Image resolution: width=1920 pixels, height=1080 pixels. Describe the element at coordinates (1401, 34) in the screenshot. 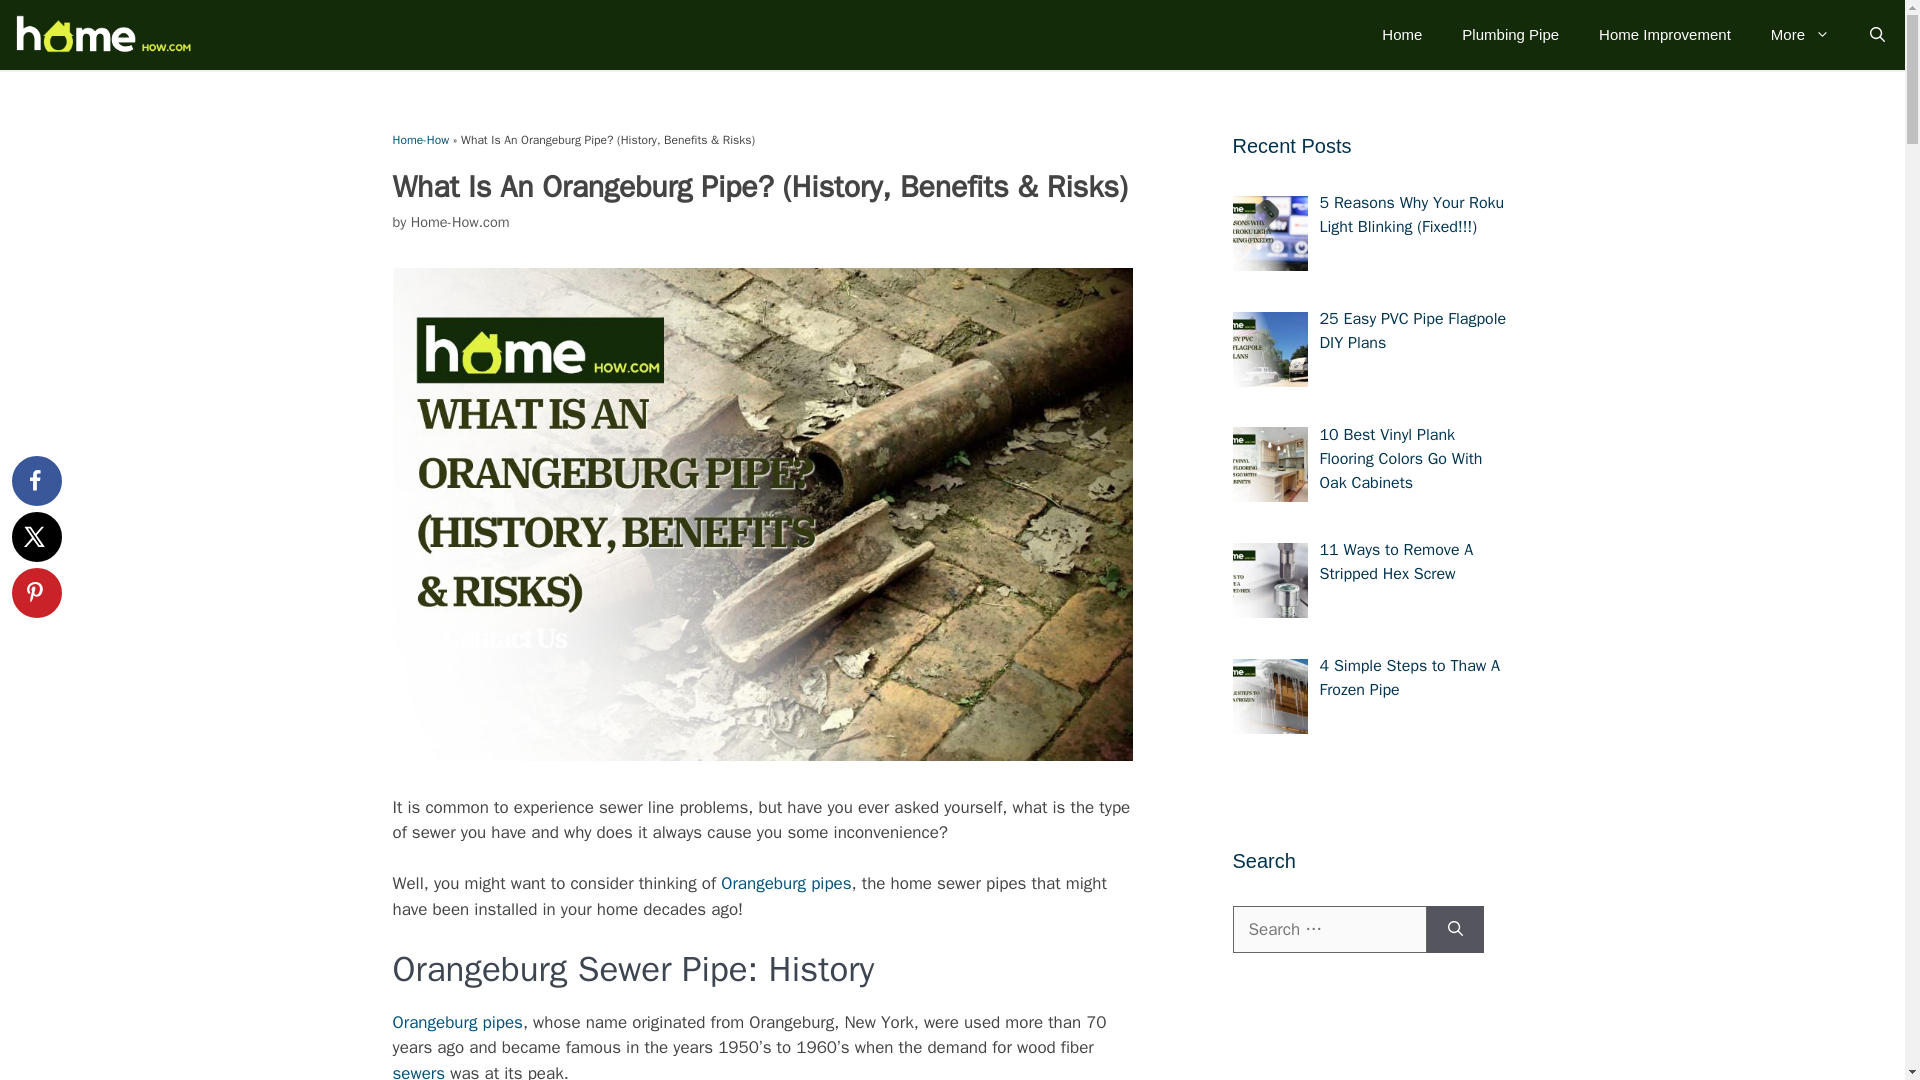

I see `Home` at that location.